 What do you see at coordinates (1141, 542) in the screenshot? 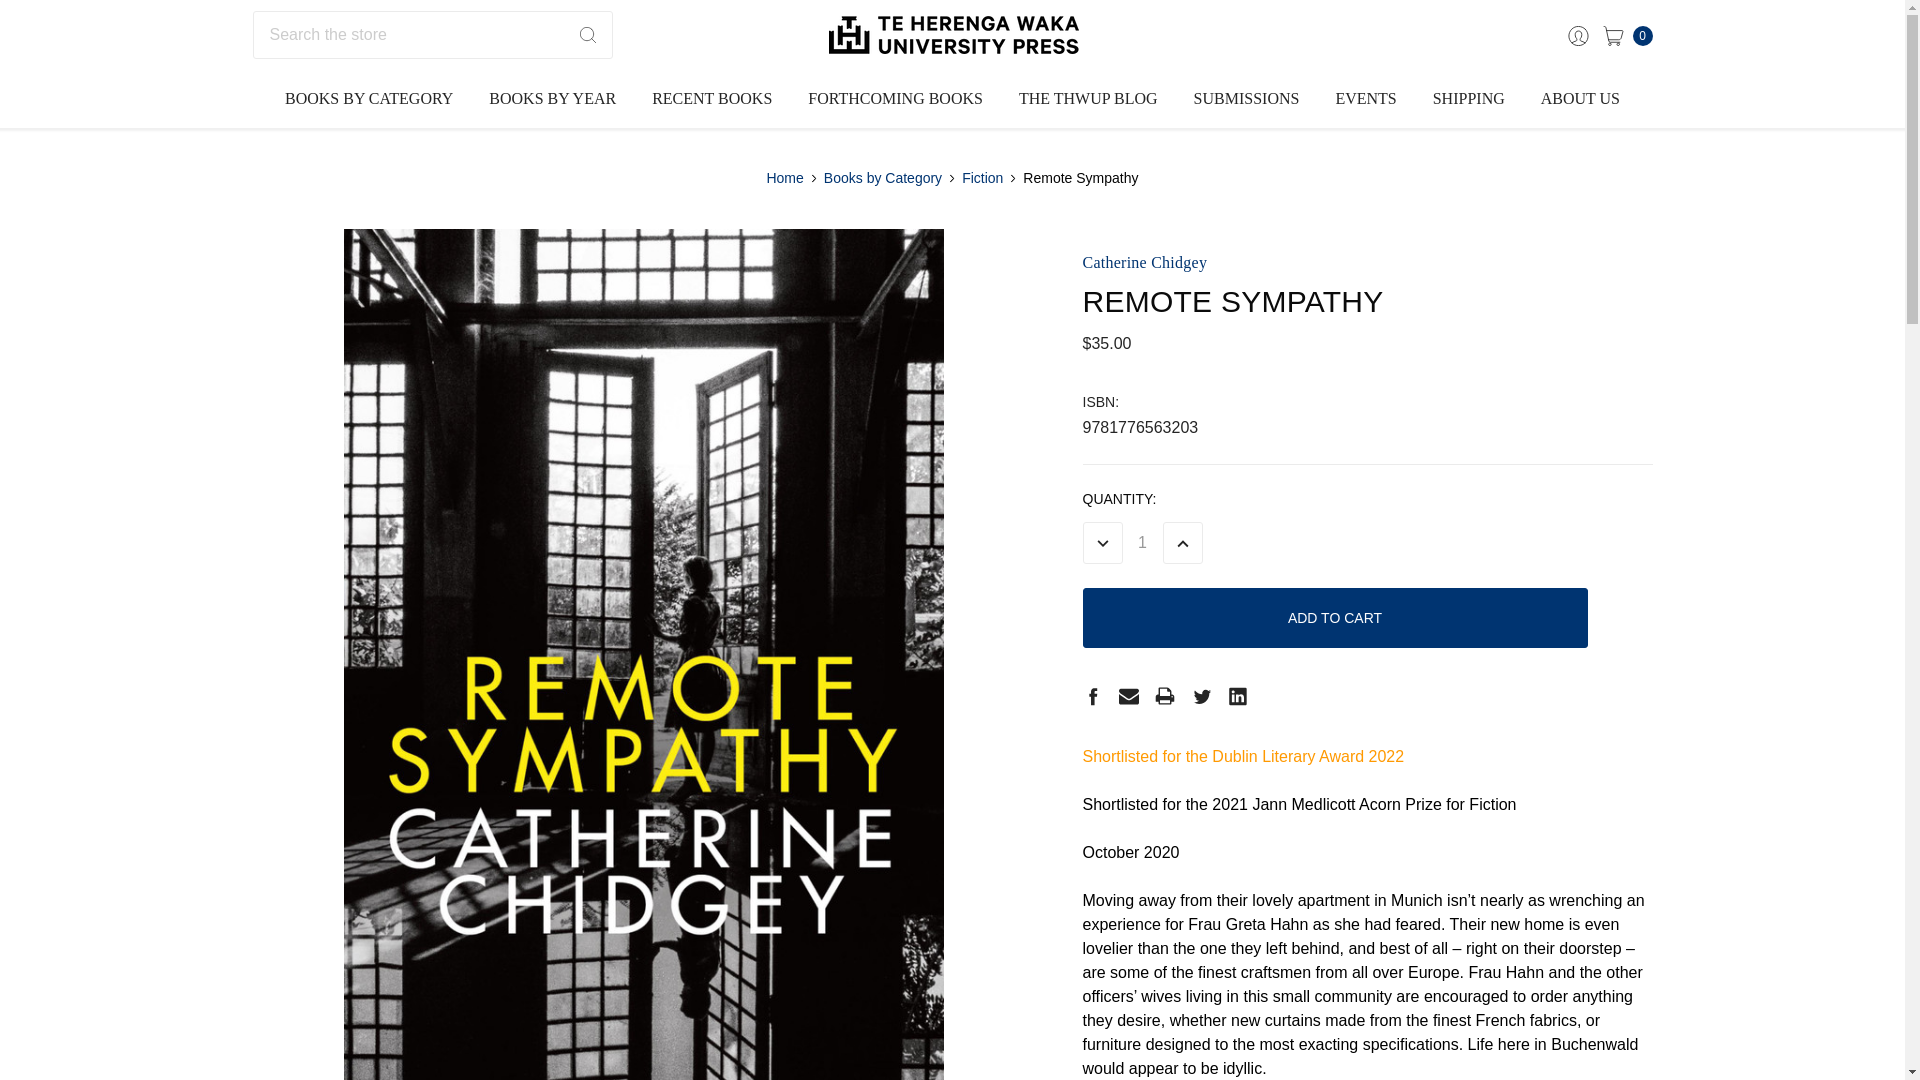
I see `1` at bounding box center [1141, 542].